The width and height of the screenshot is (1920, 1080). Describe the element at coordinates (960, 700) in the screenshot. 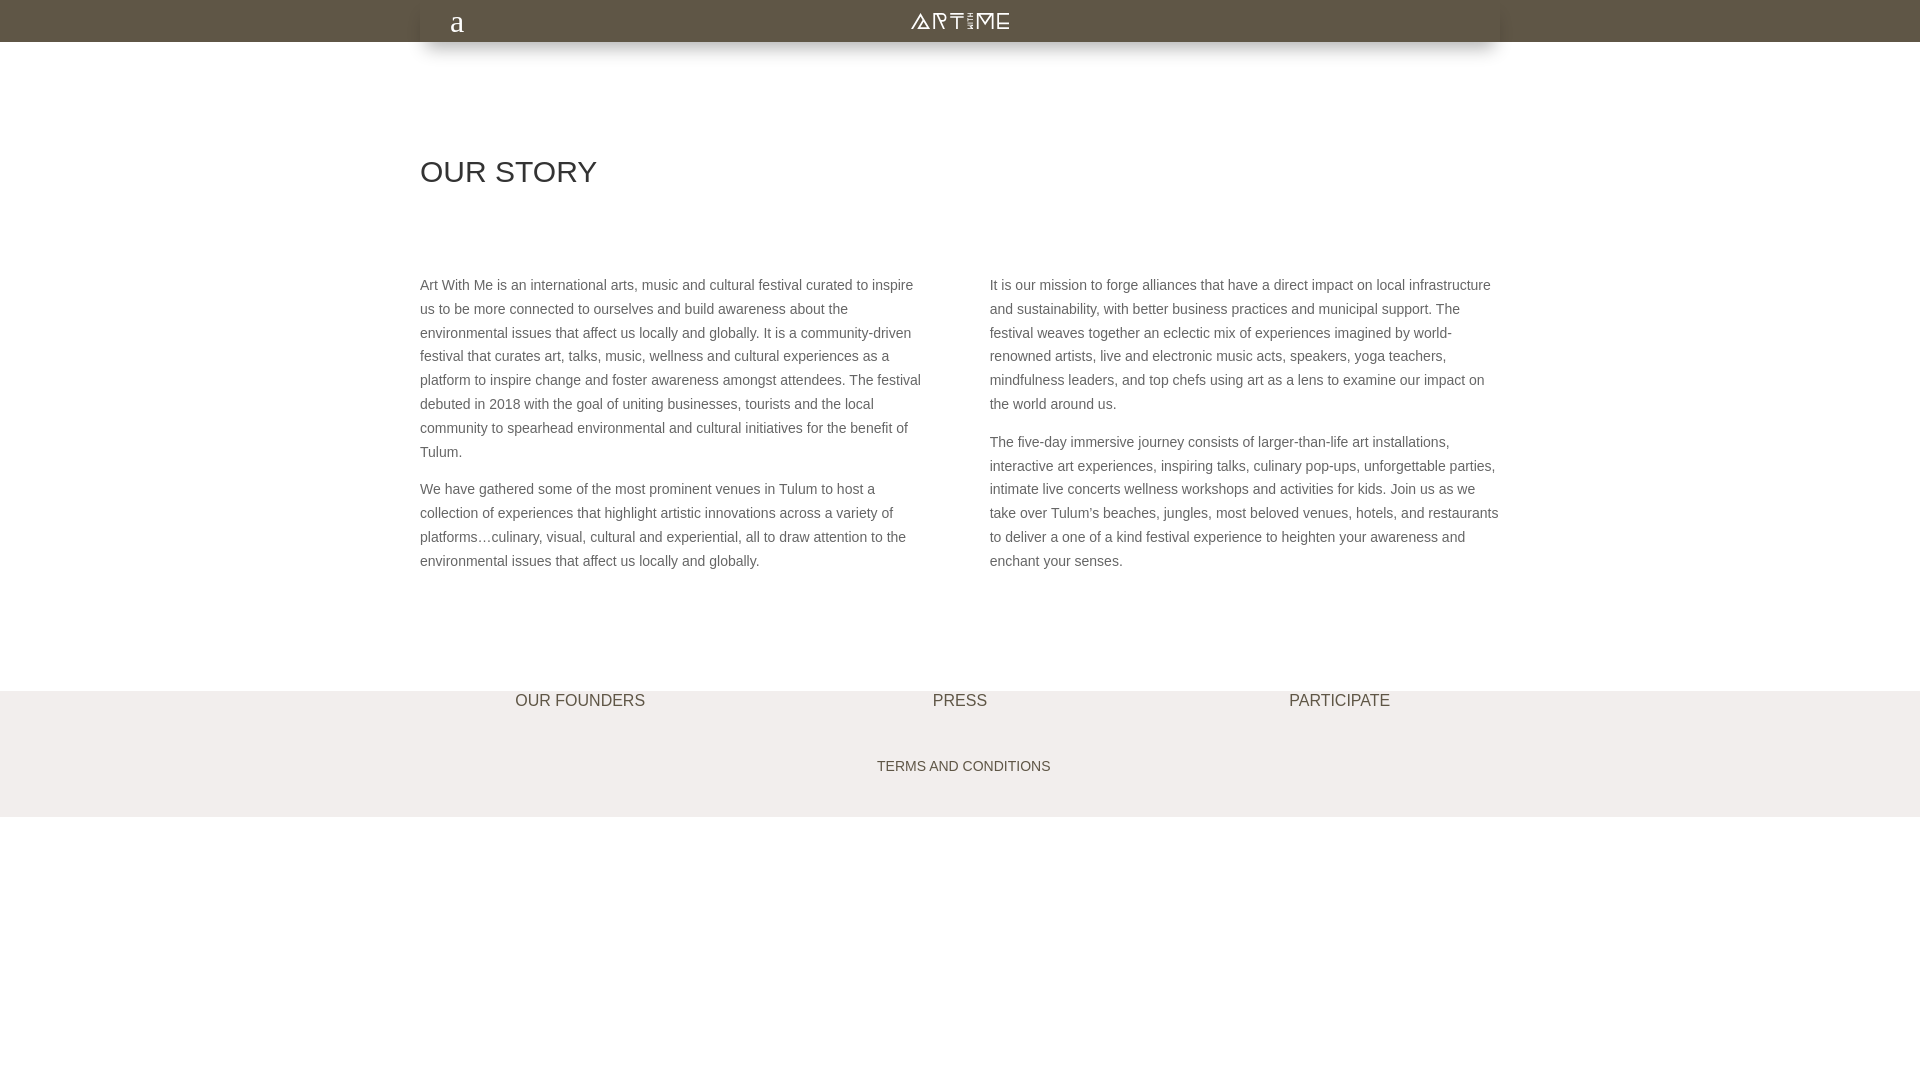

I see `PRESS` at that location.